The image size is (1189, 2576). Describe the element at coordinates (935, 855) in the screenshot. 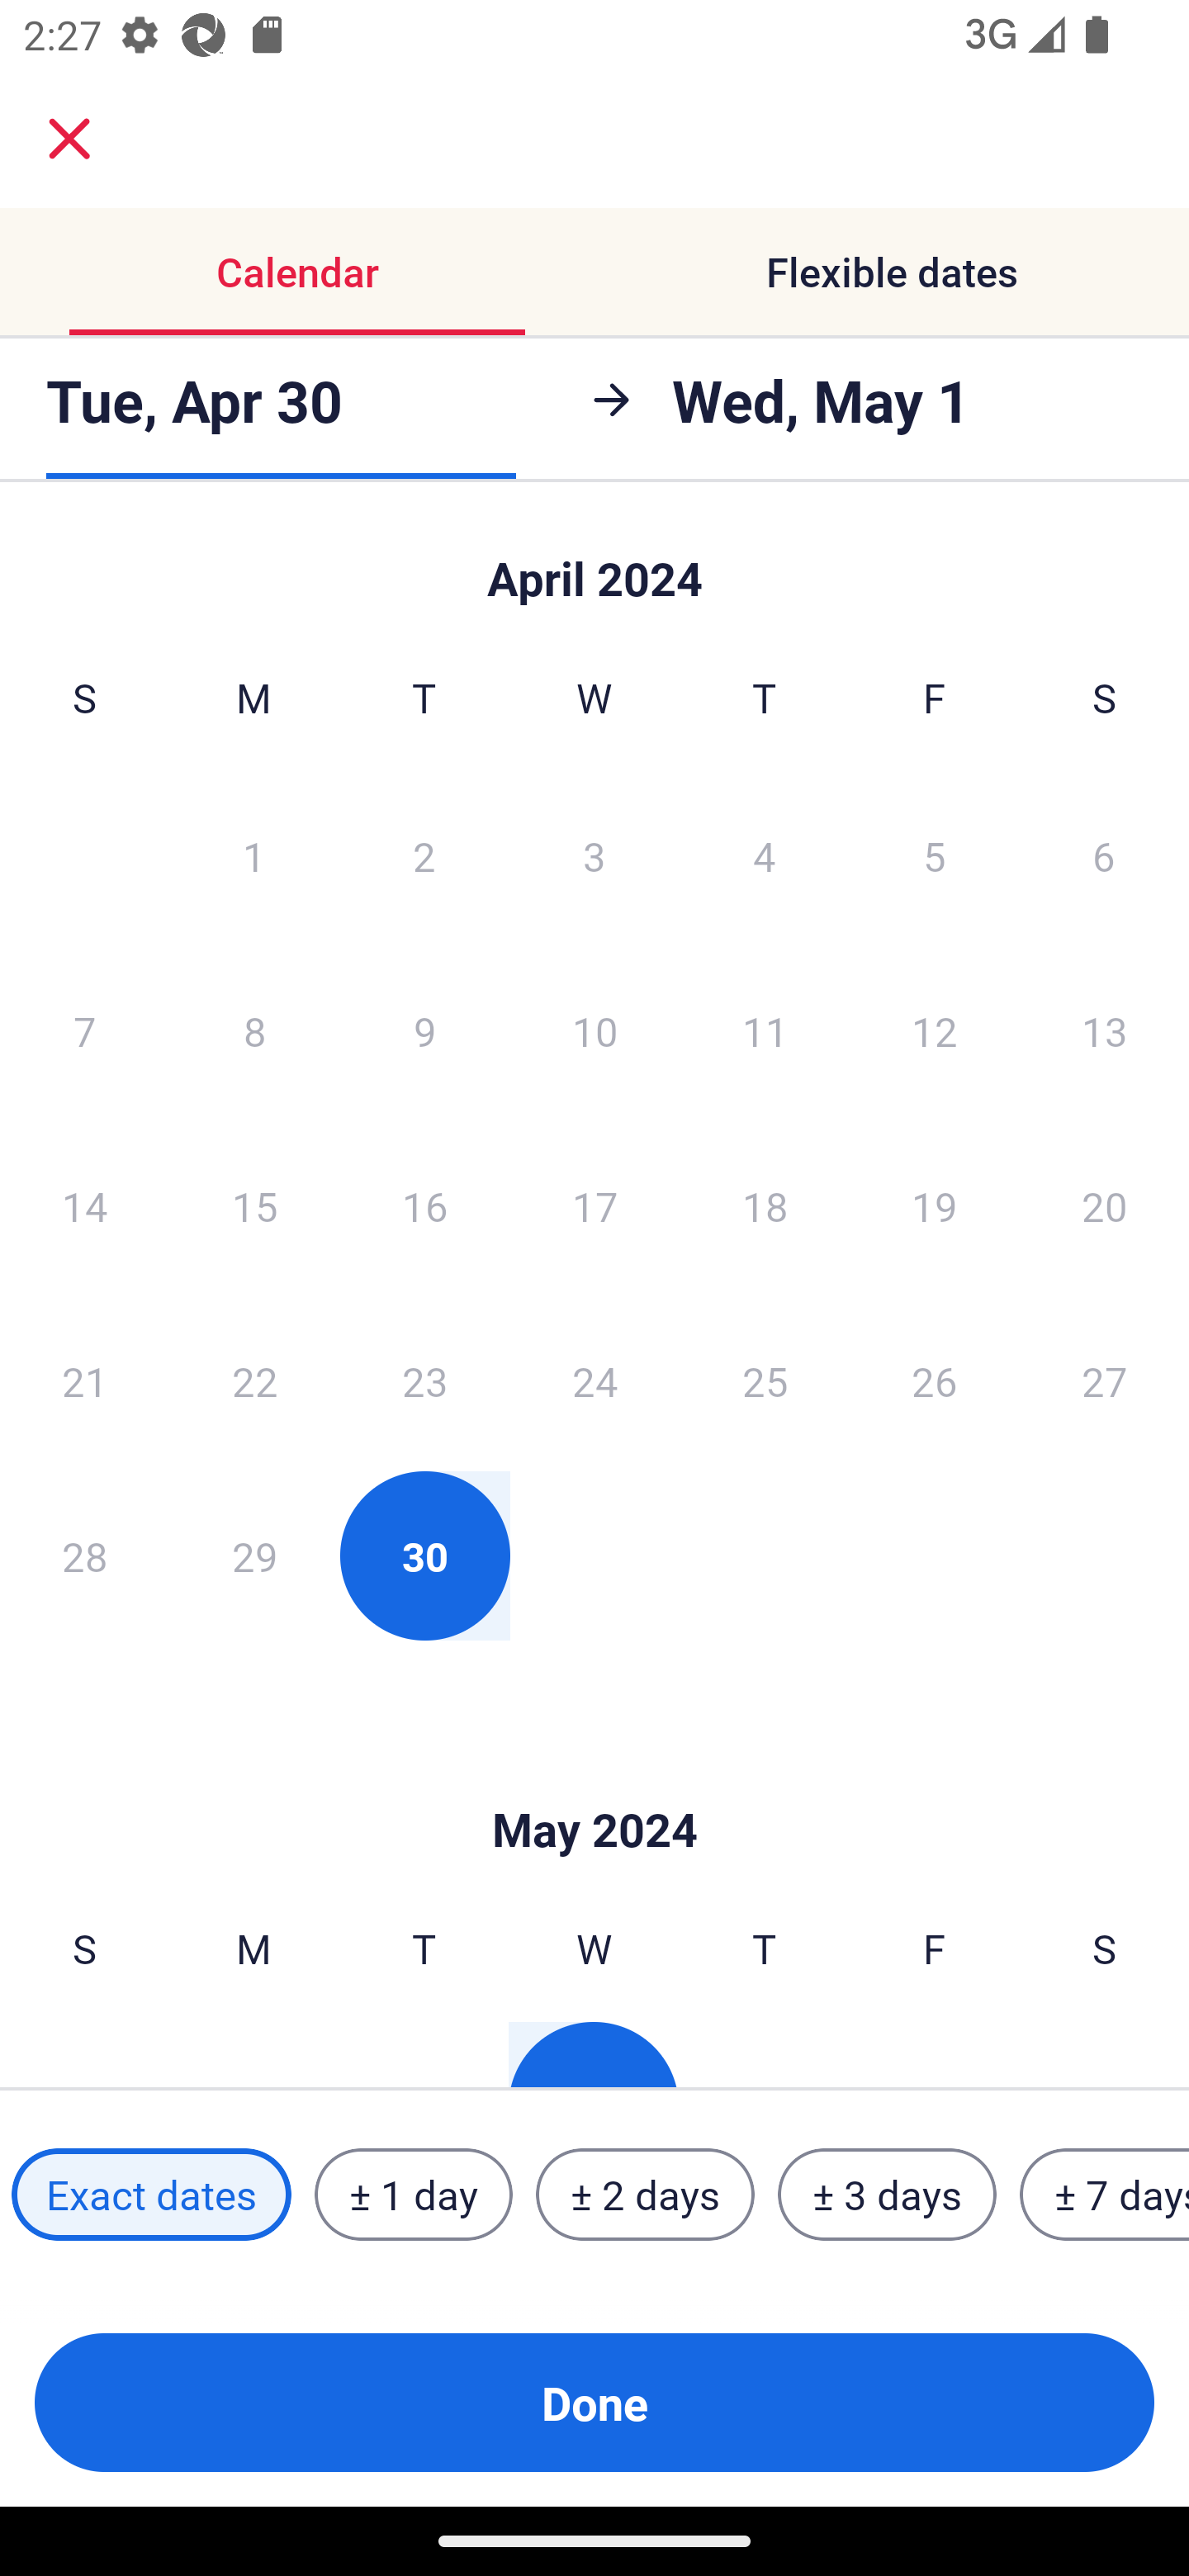

I see `5 Friday, April 5, 2024` at that location.